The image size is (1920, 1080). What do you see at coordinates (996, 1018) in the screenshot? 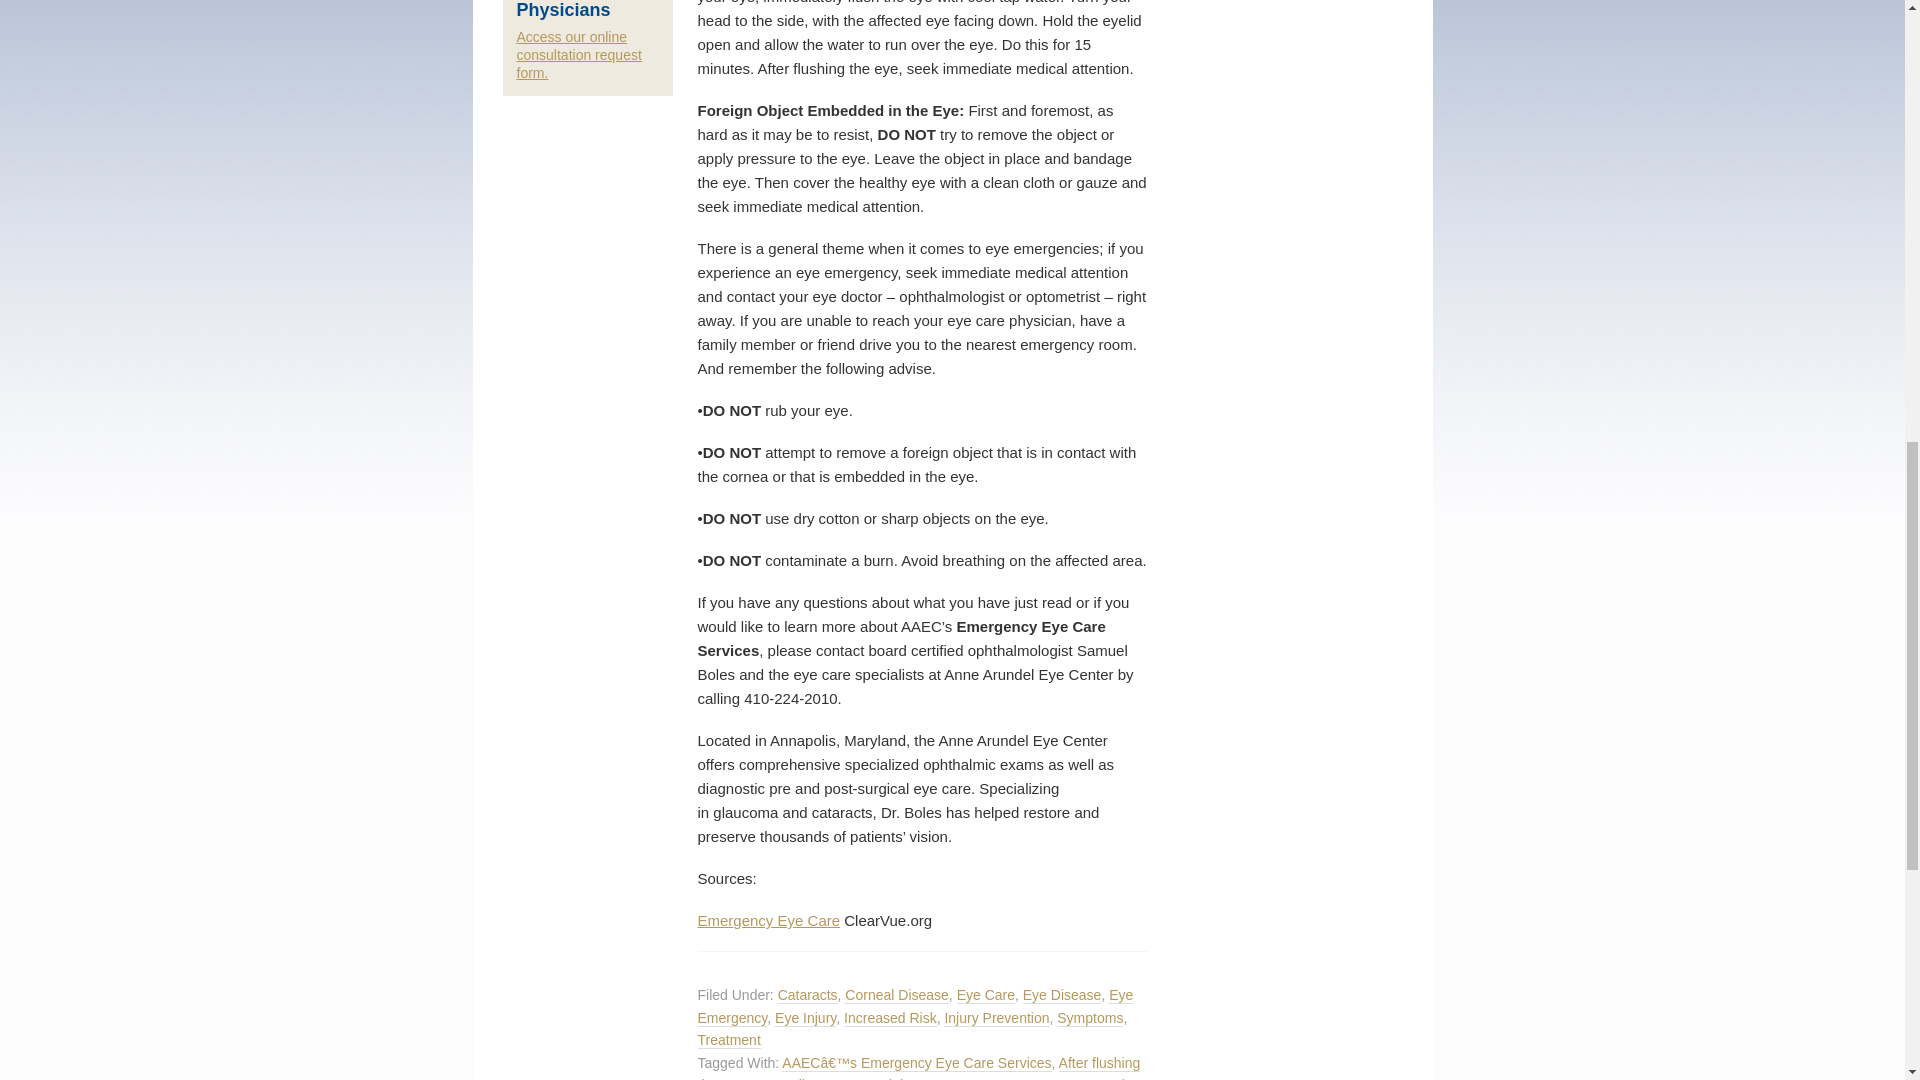
I see `Injury Prevention` at bounding box center [996, 1018].